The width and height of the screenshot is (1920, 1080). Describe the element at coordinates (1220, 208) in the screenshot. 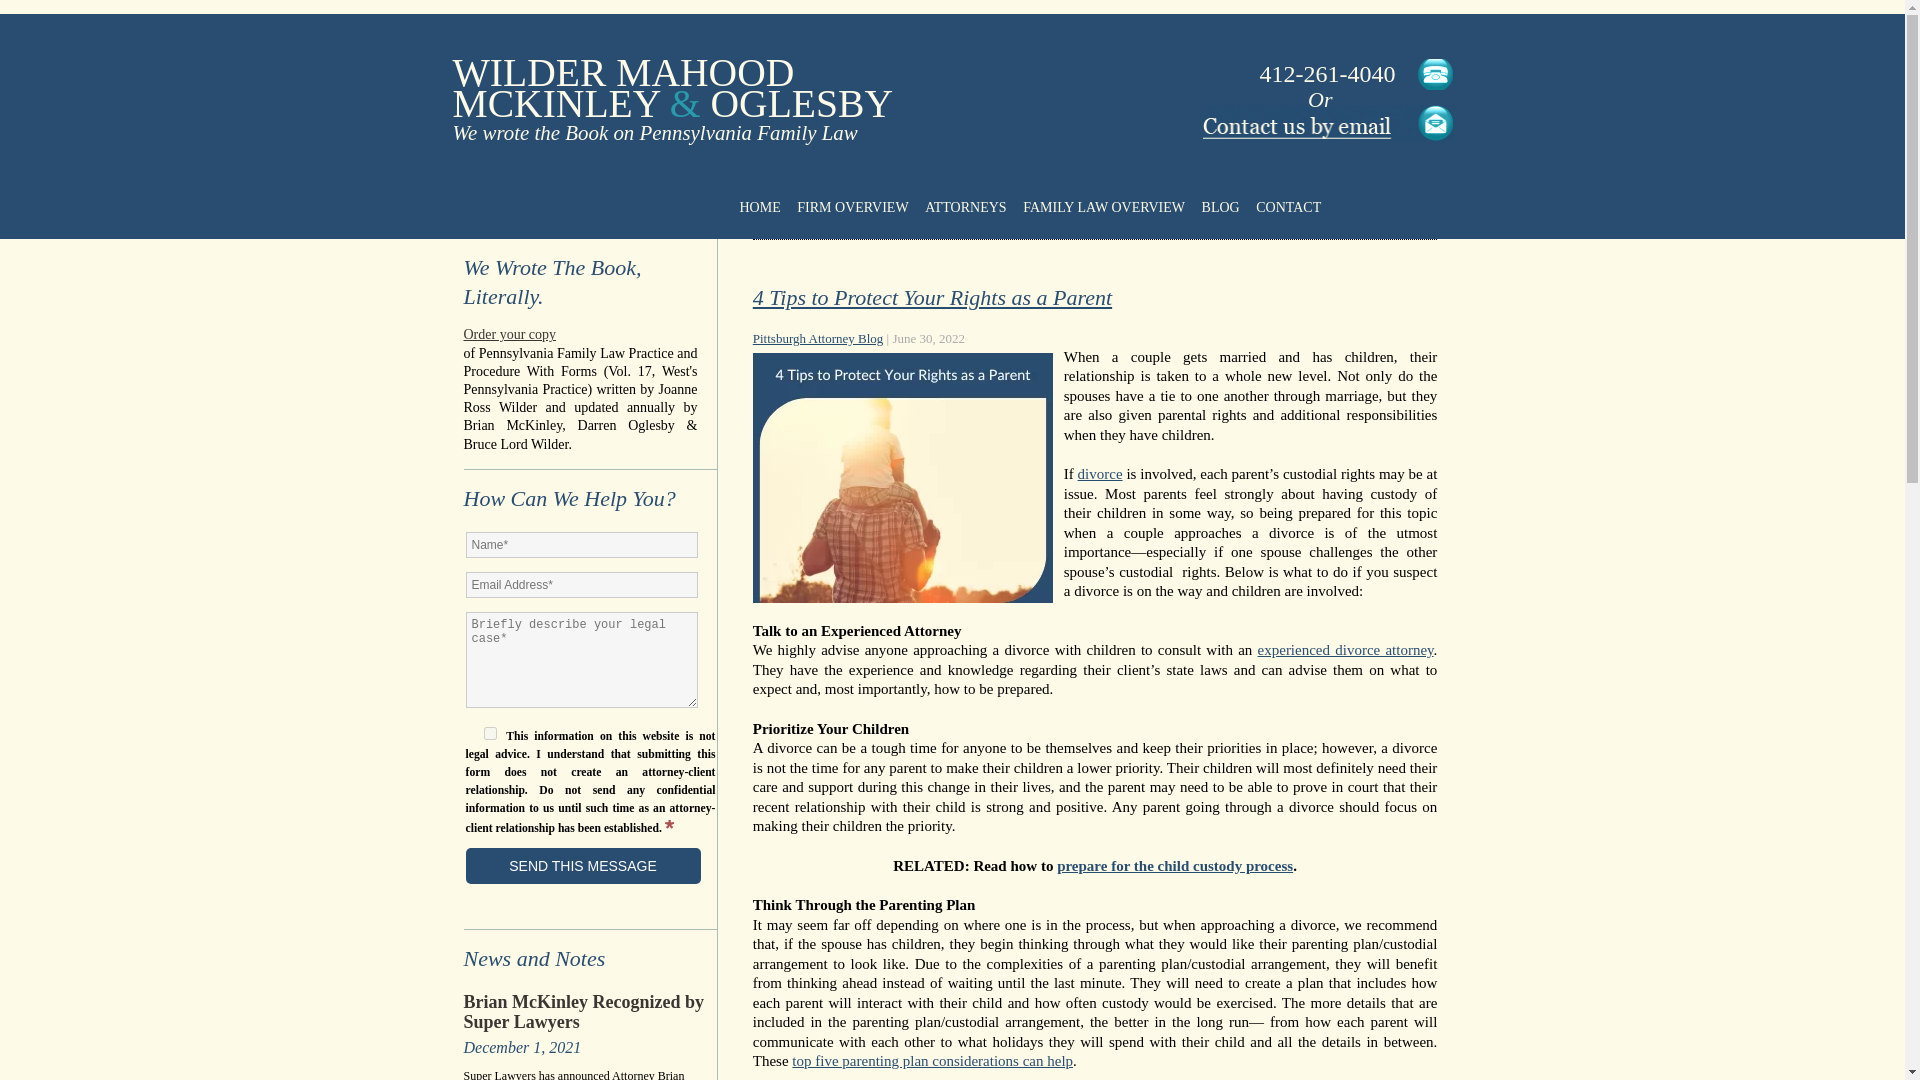

I see `BLOG` at that location.